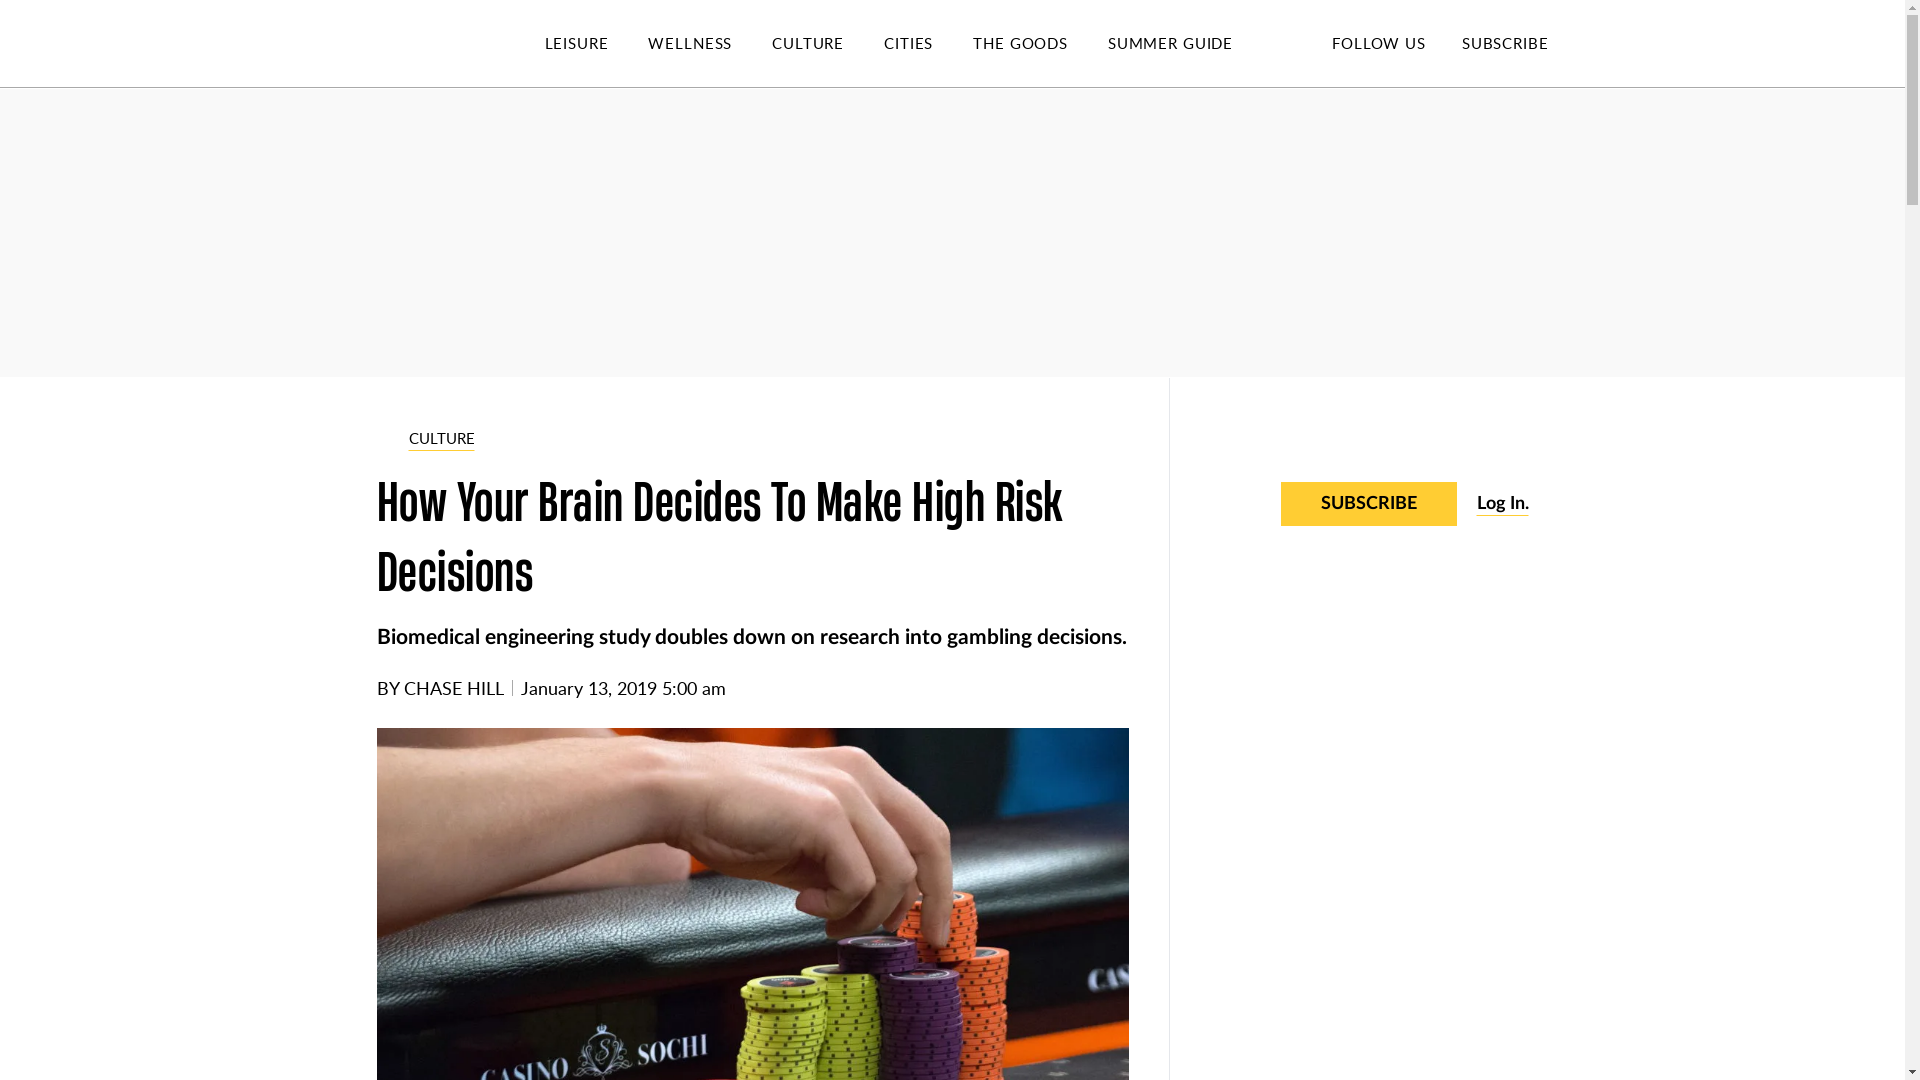  Describe the element at coordinates (596, 44) in the screenshot. I see `LEISURE` at that location.